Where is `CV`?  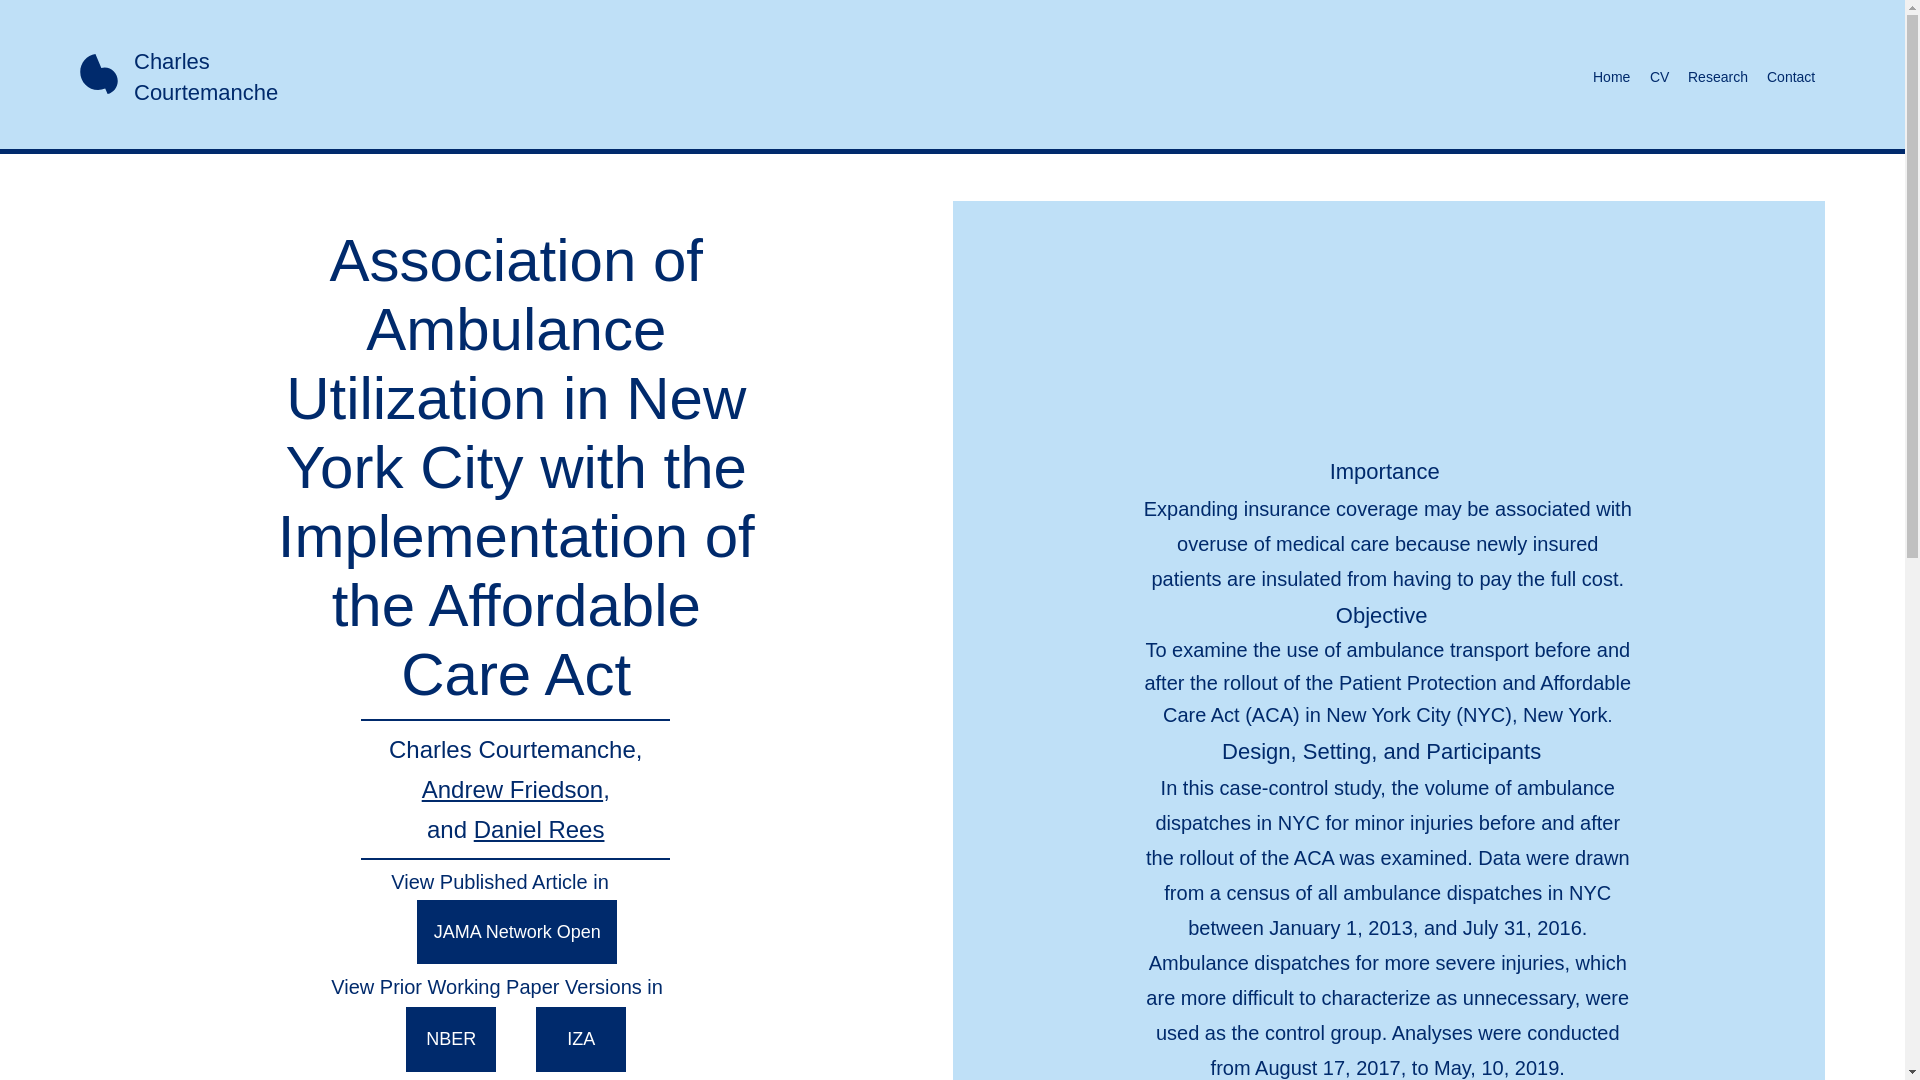
CV is located at coordinates (1658, 76).